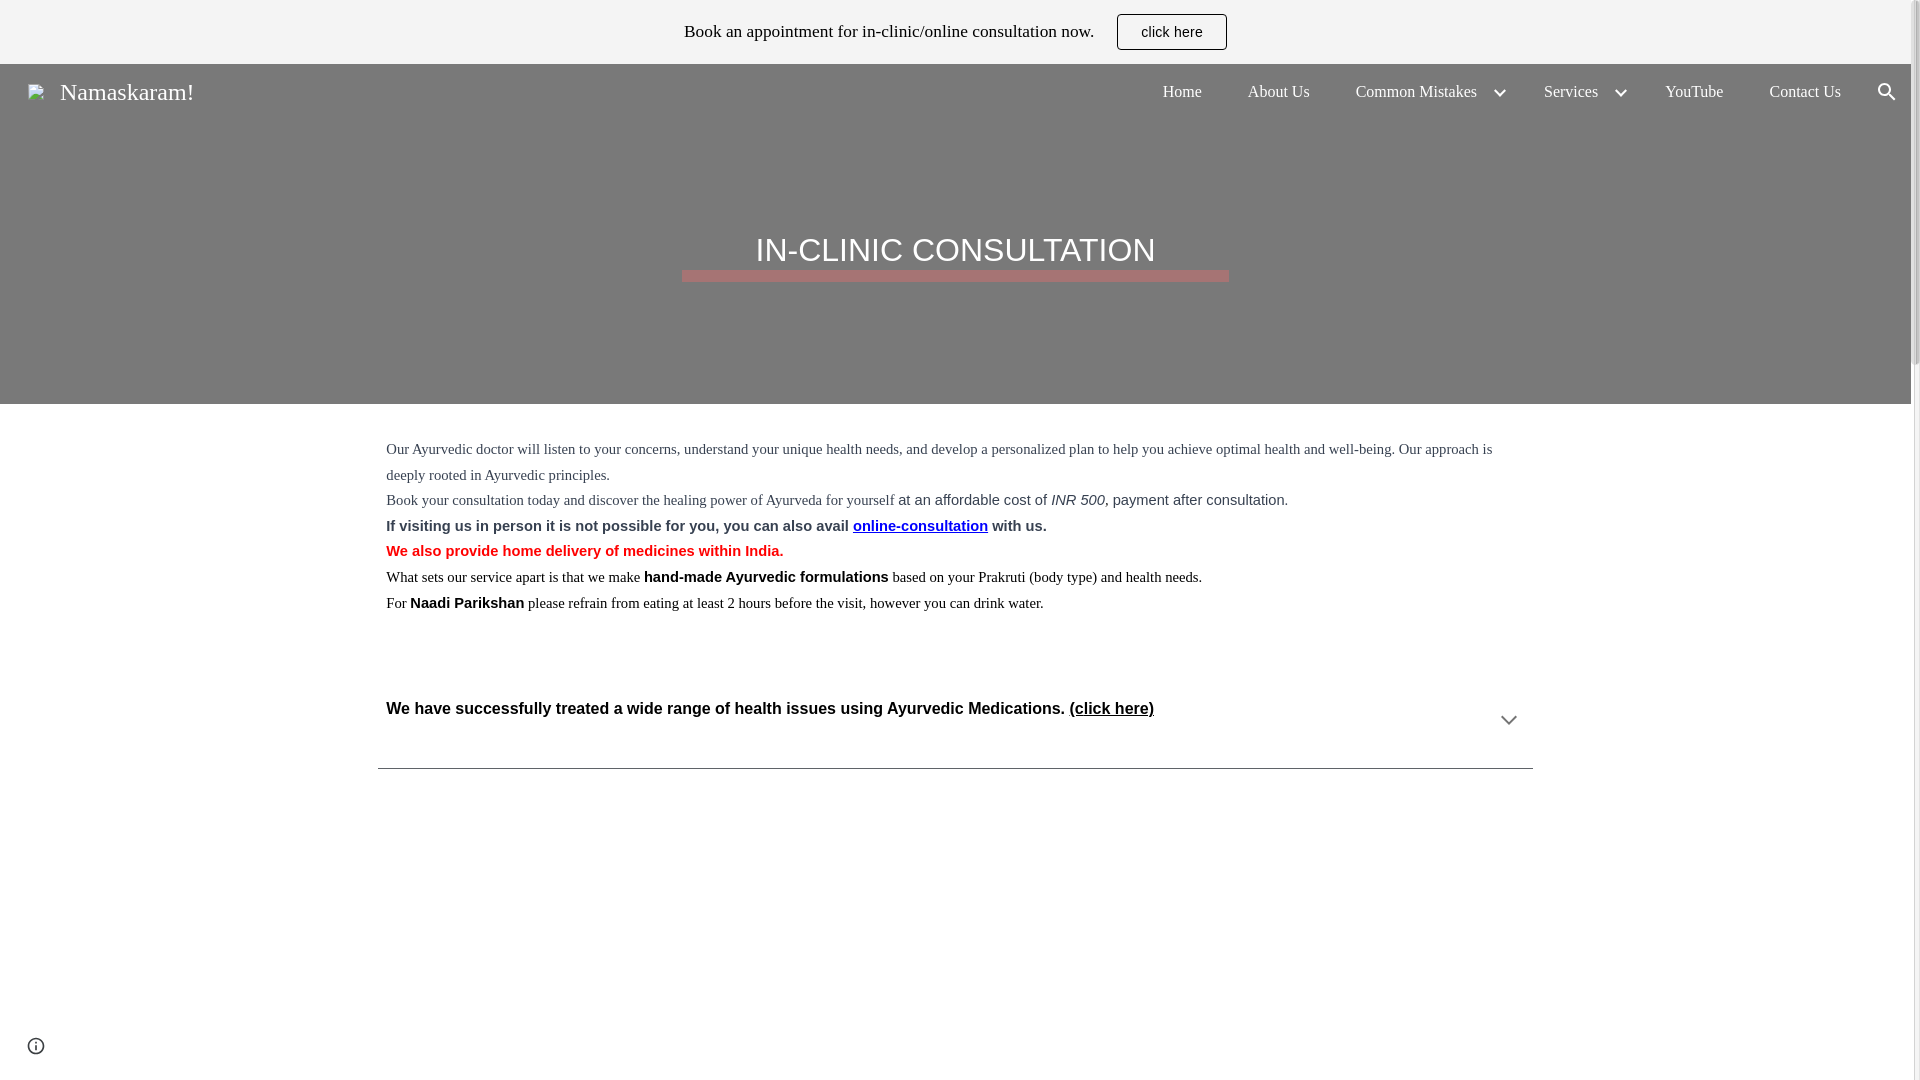  Describe the element at coordinates (1182, 91) in the screenshot. I see `Home` at that location.